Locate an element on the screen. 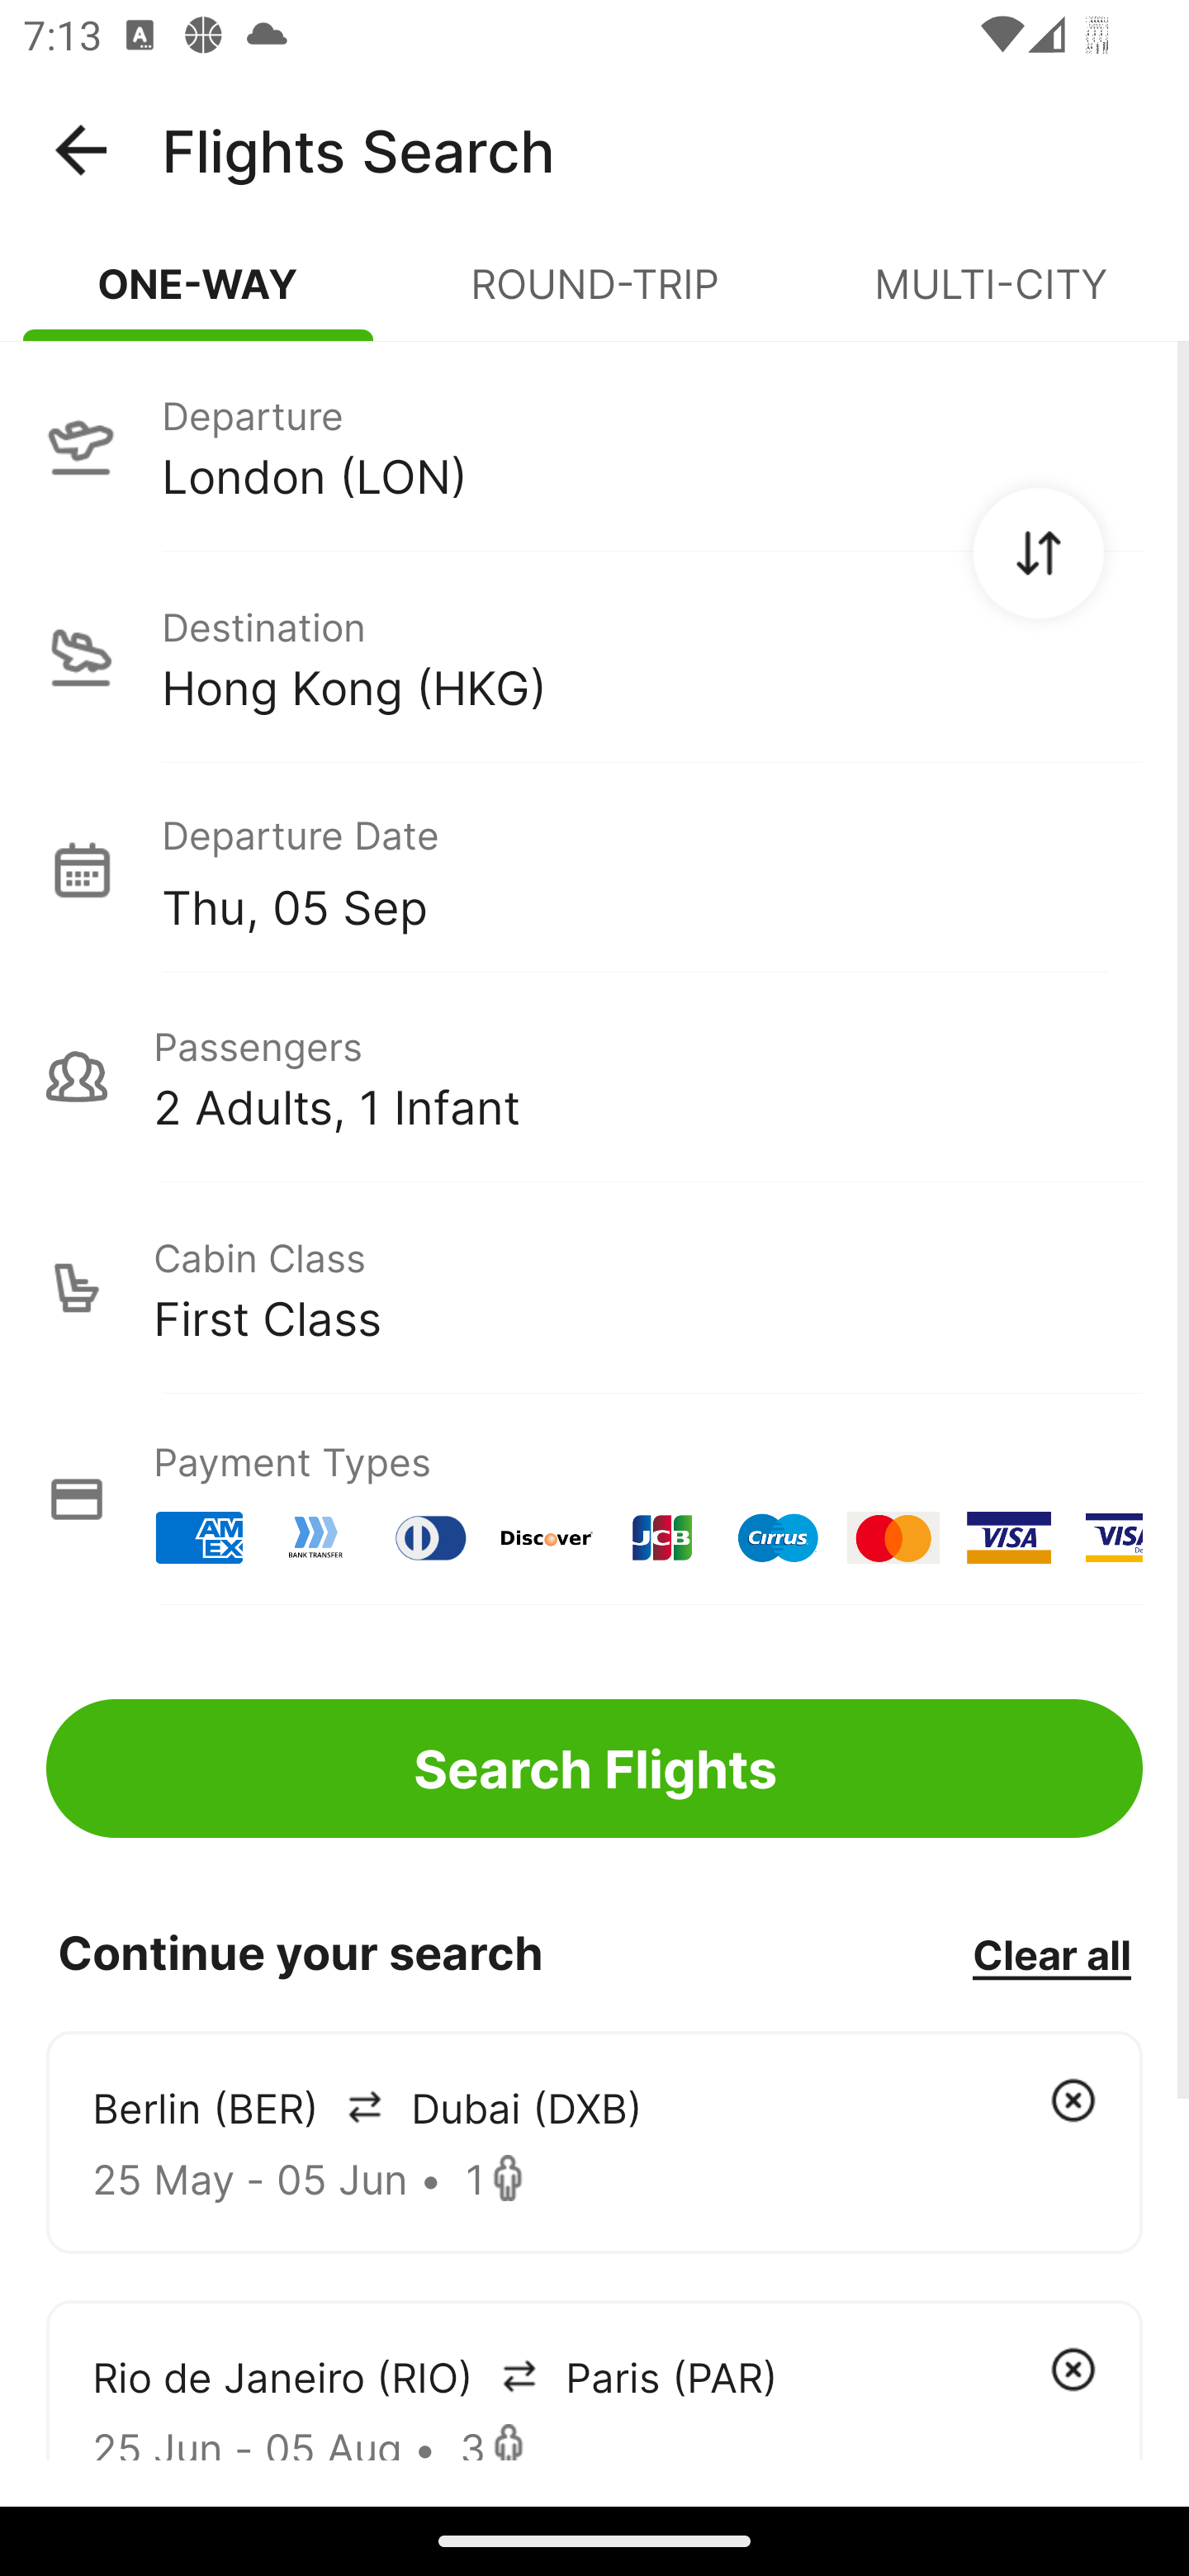 This screenshot has height=2576, width=1189. Passengers 2 Adults, 1 Infant is located at coordinates (594, 1077).